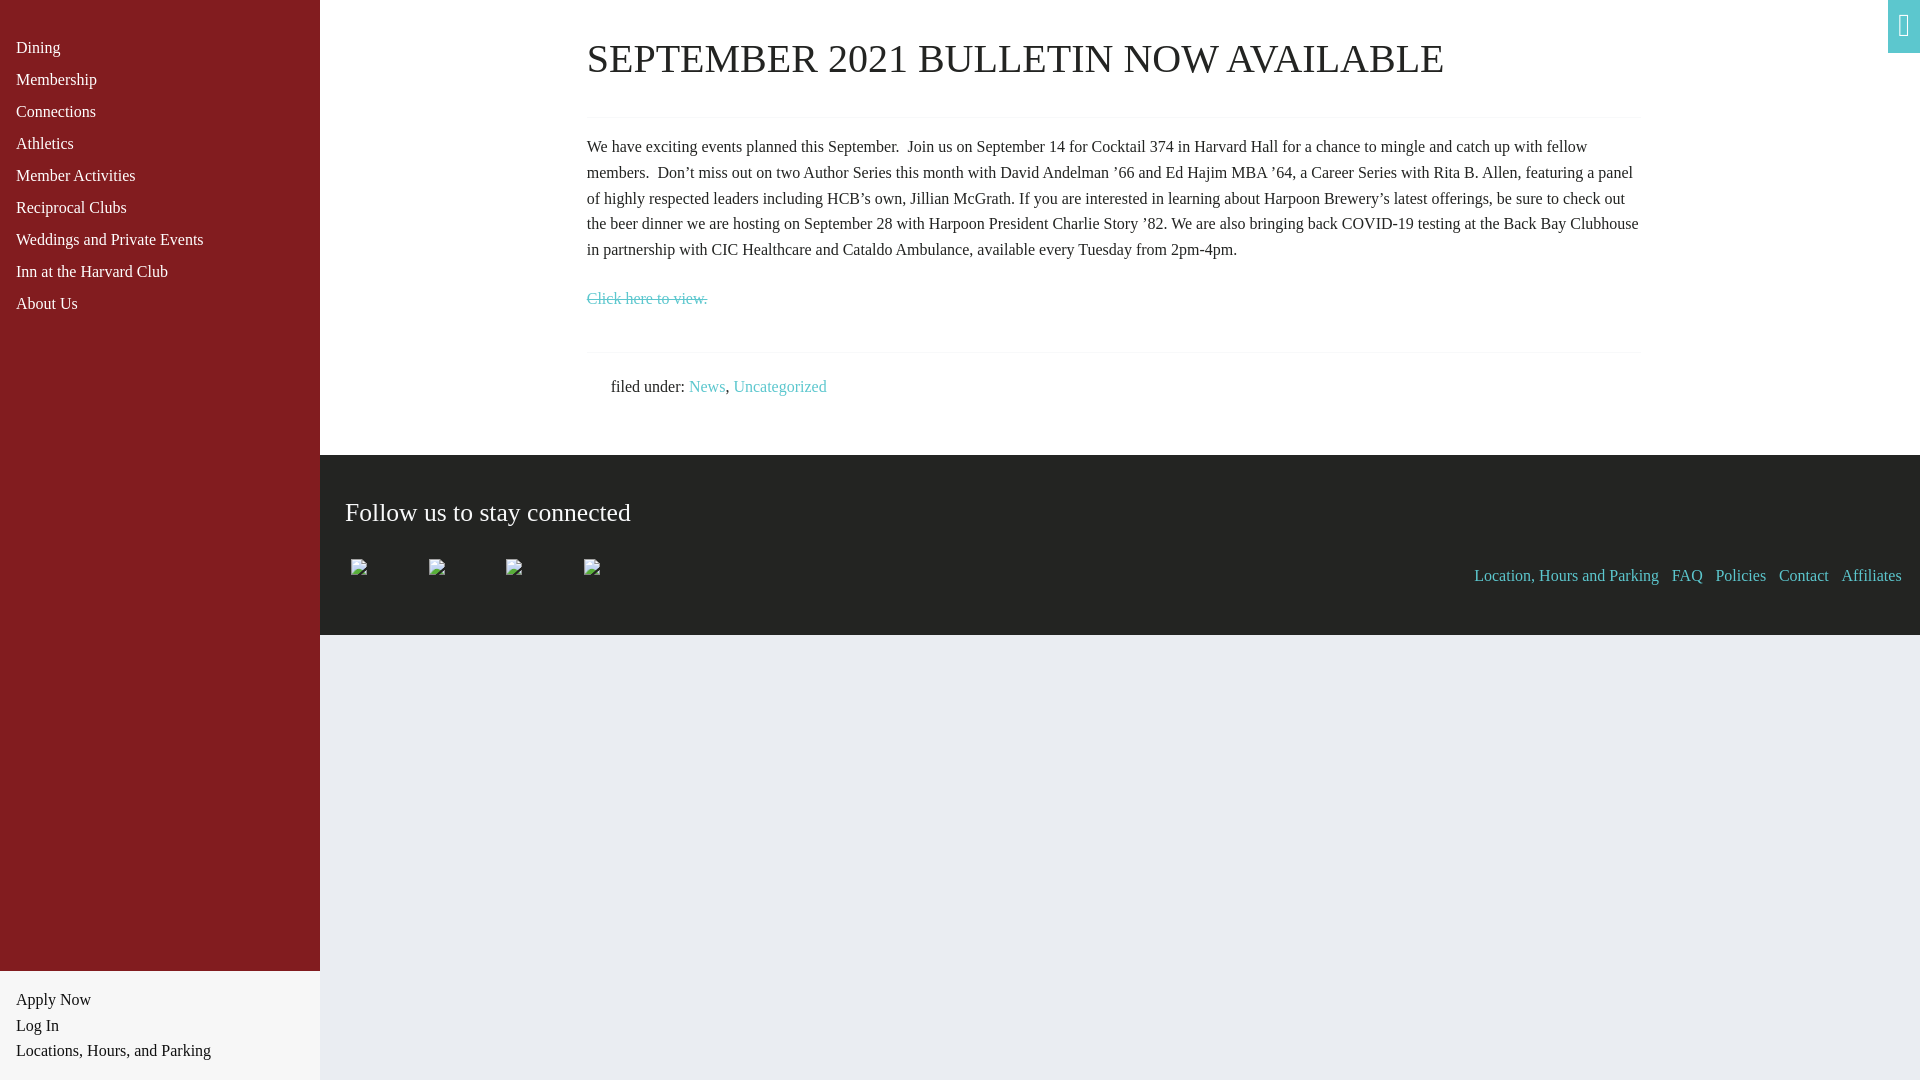 Image resolution: width=1920 pixels, height=1080 pixels. What do you see at coordinates (168, 272) in the screenshot?
I see `Inn at the Harvard Club` at bounding box center [168, 272].